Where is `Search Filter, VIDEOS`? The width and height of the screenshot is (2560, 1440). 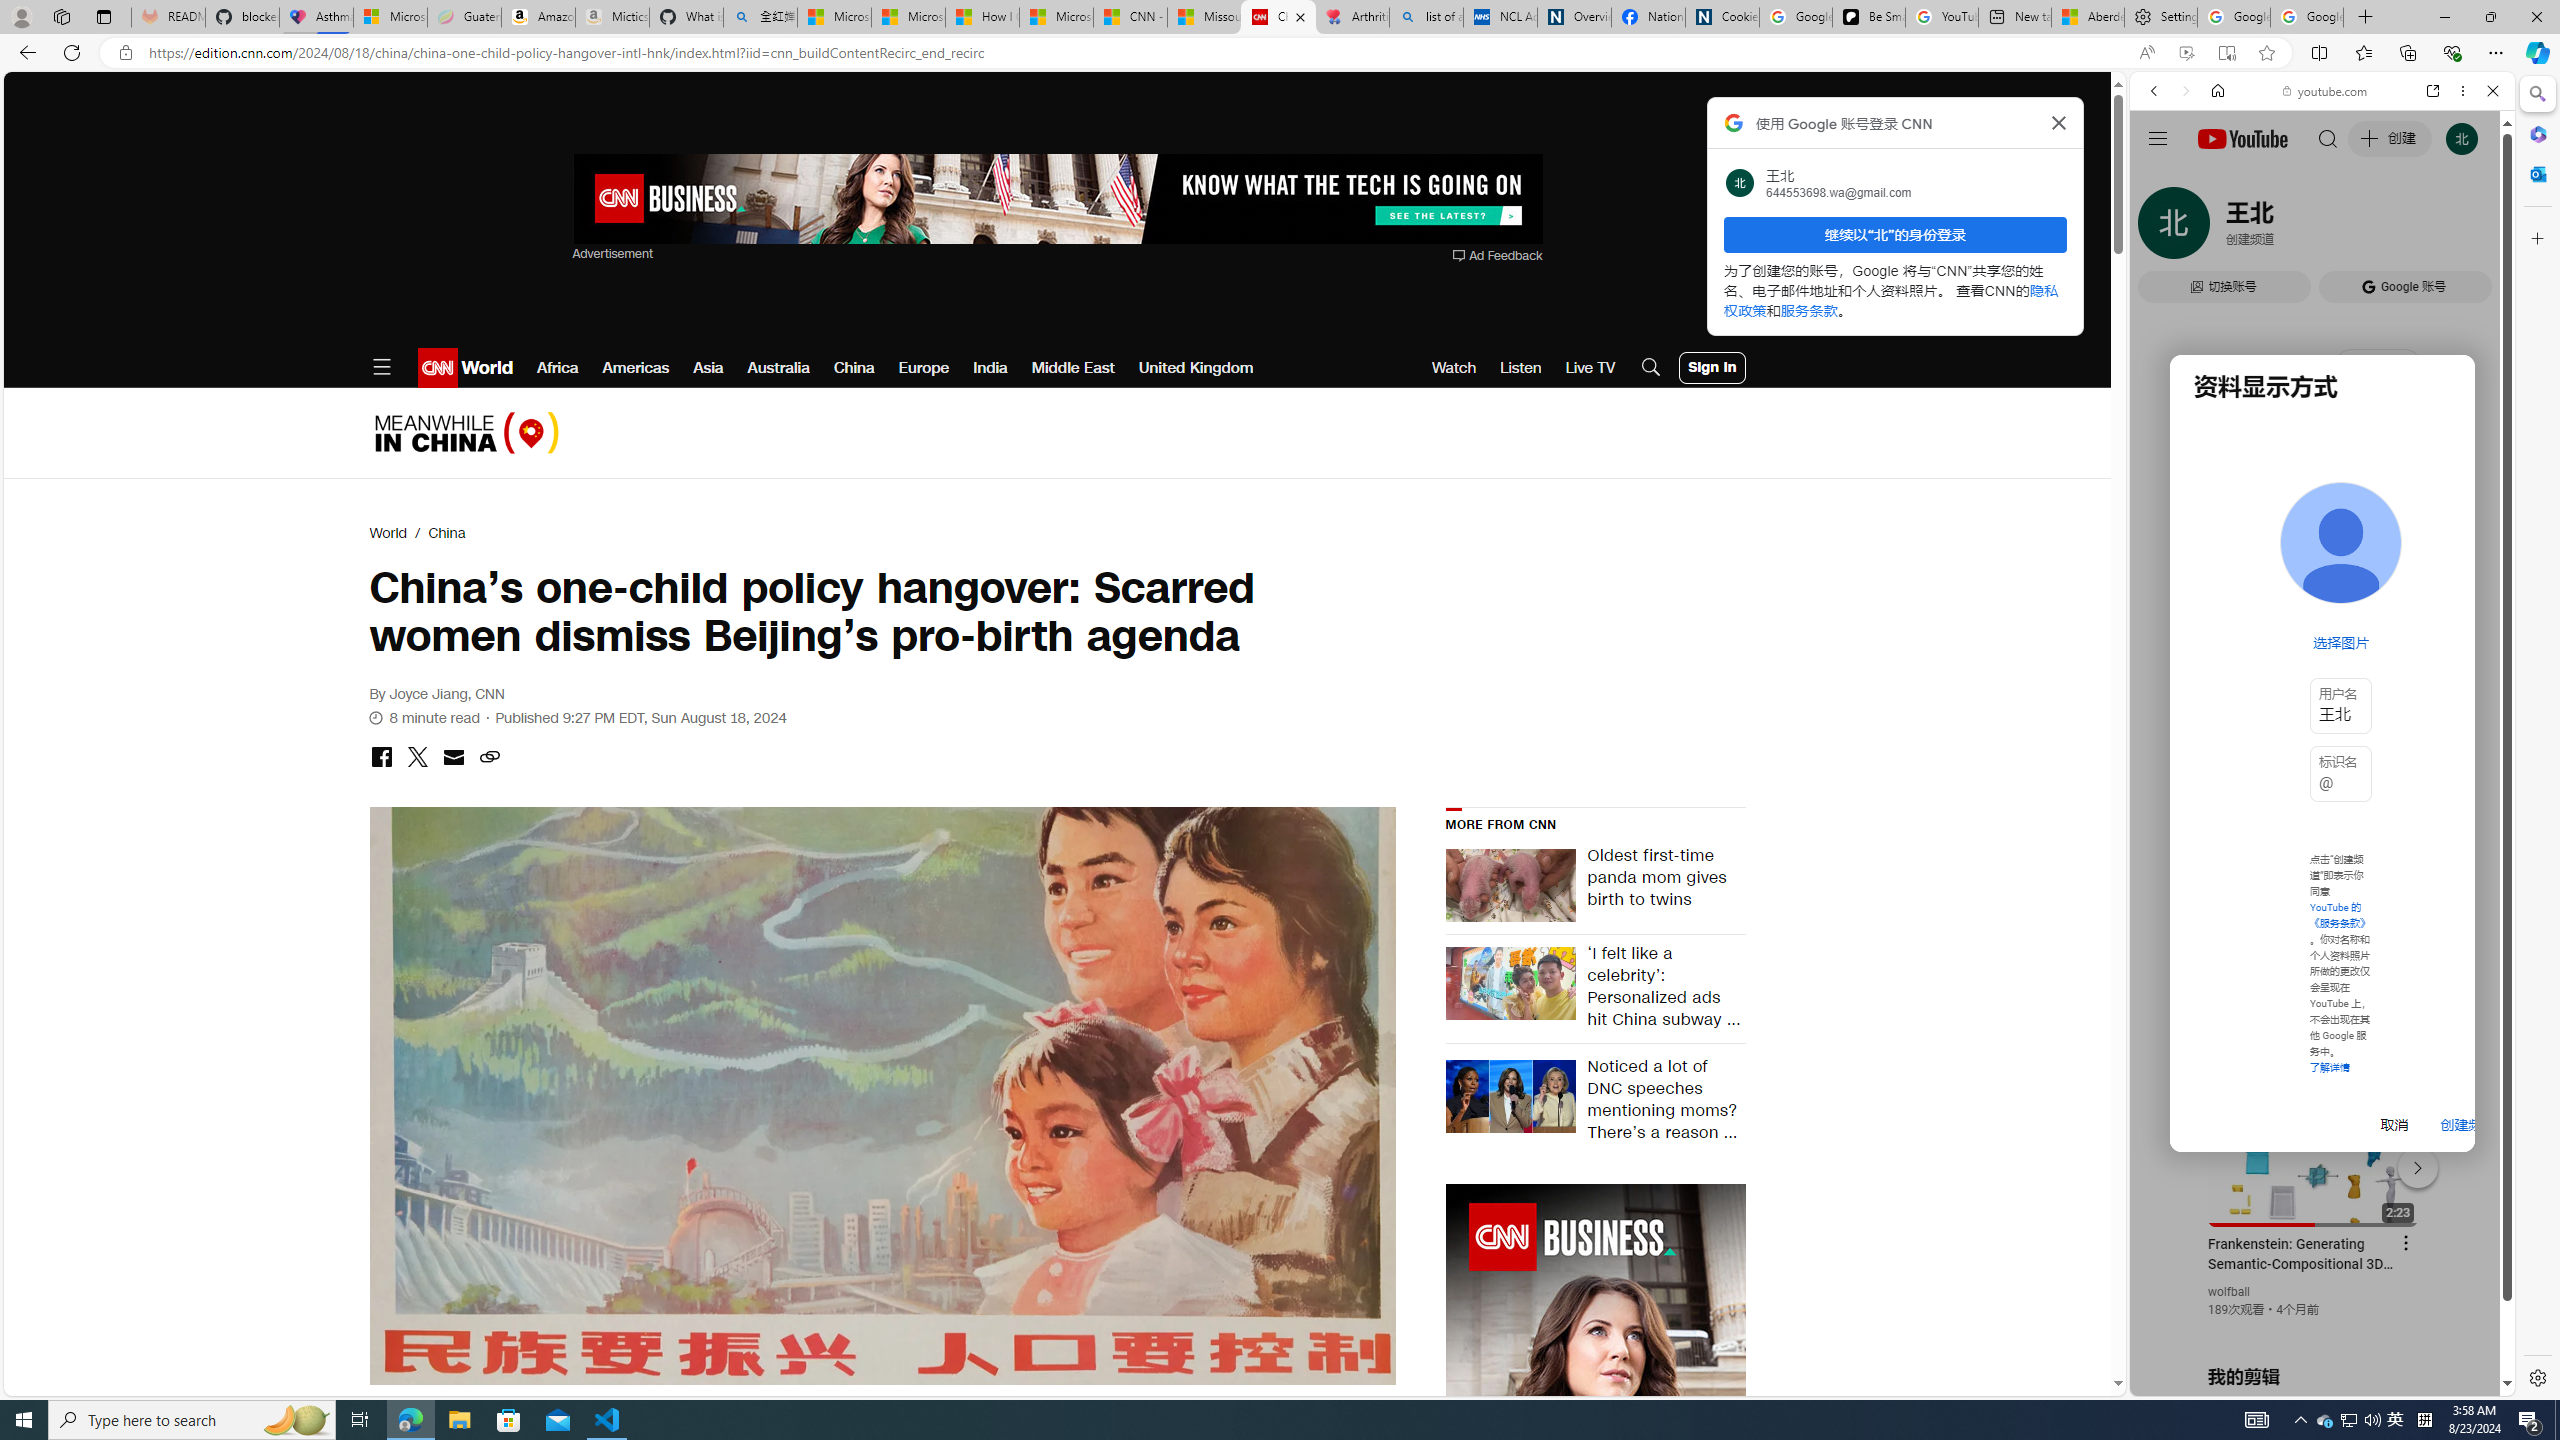 Search Filter, VIDEOS is located at coordinates (2287, 228).